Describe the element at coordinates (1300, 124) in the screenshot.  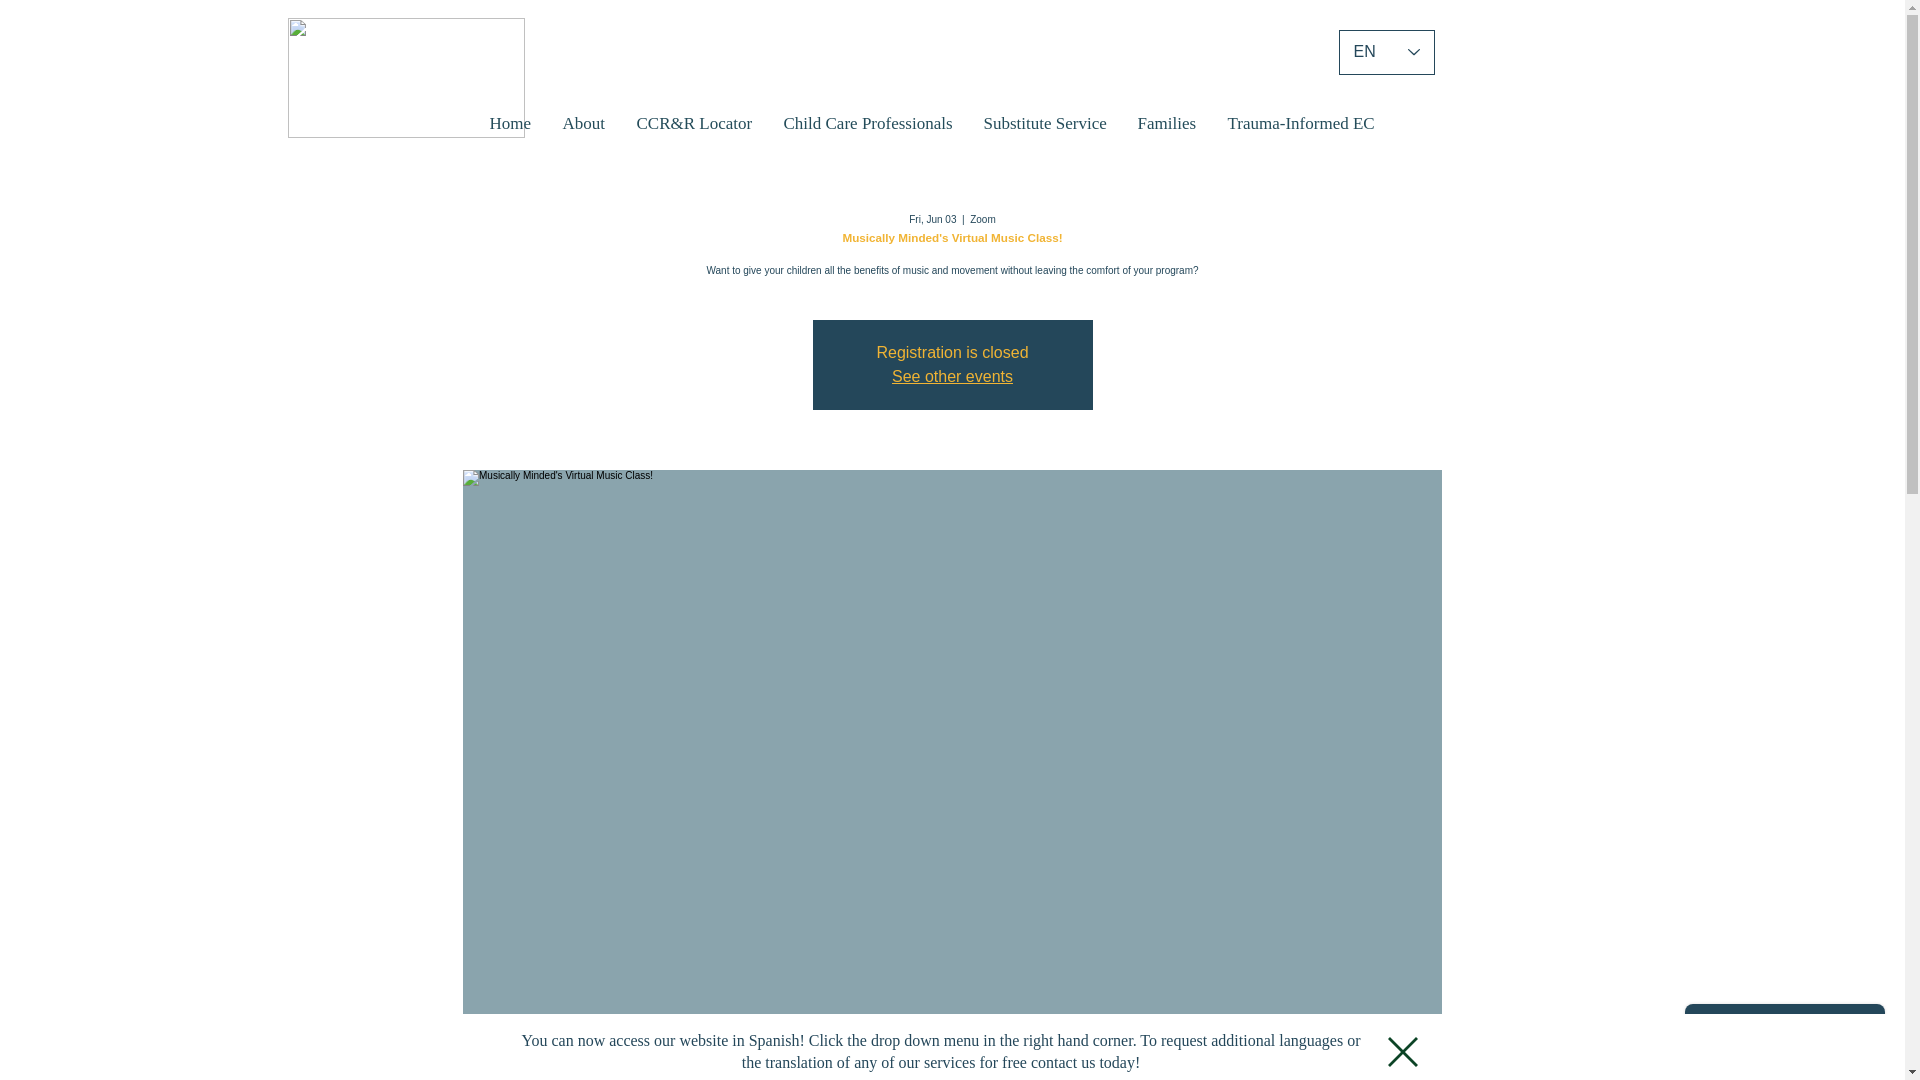
I see `Trauma-Informed EC` at that location.